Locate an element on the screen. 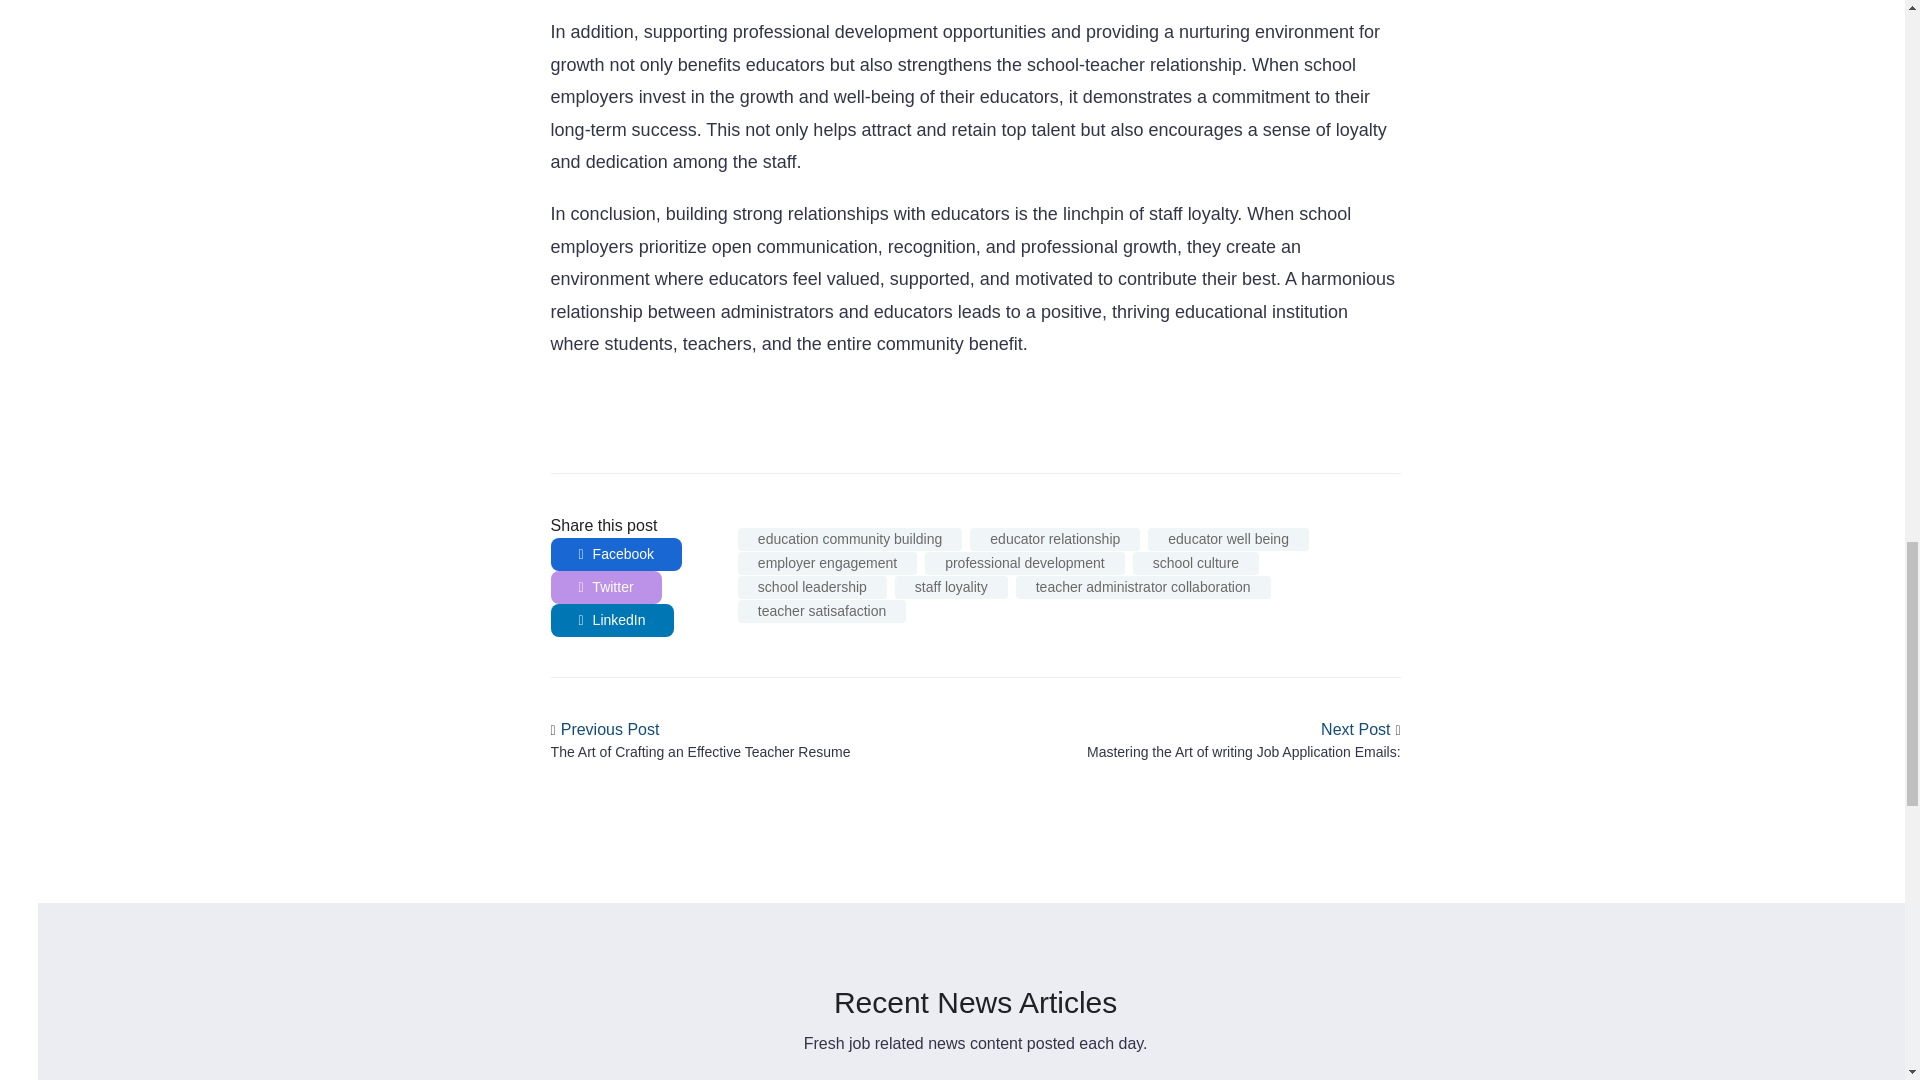  educator relationship is located at coordinates (1054, 539).